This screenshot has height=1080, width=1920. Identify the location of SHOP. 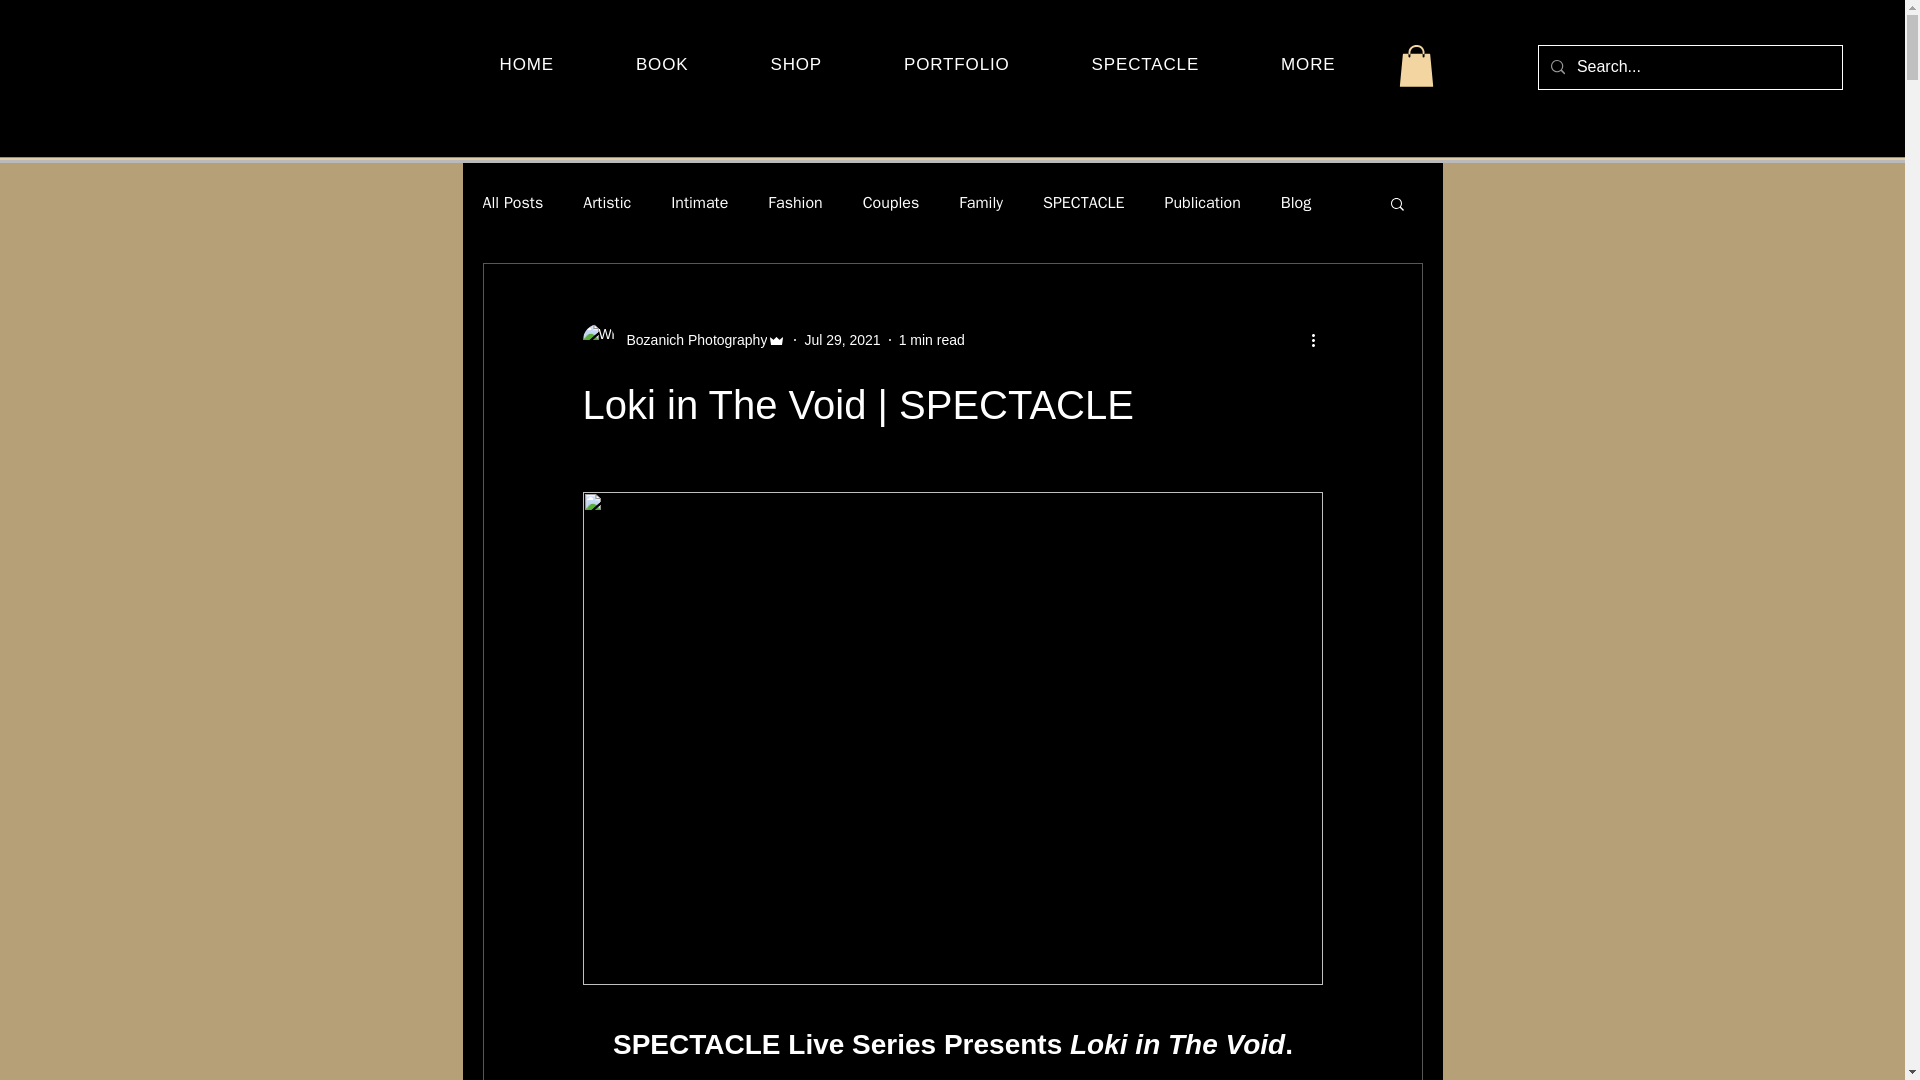
(796, 65).